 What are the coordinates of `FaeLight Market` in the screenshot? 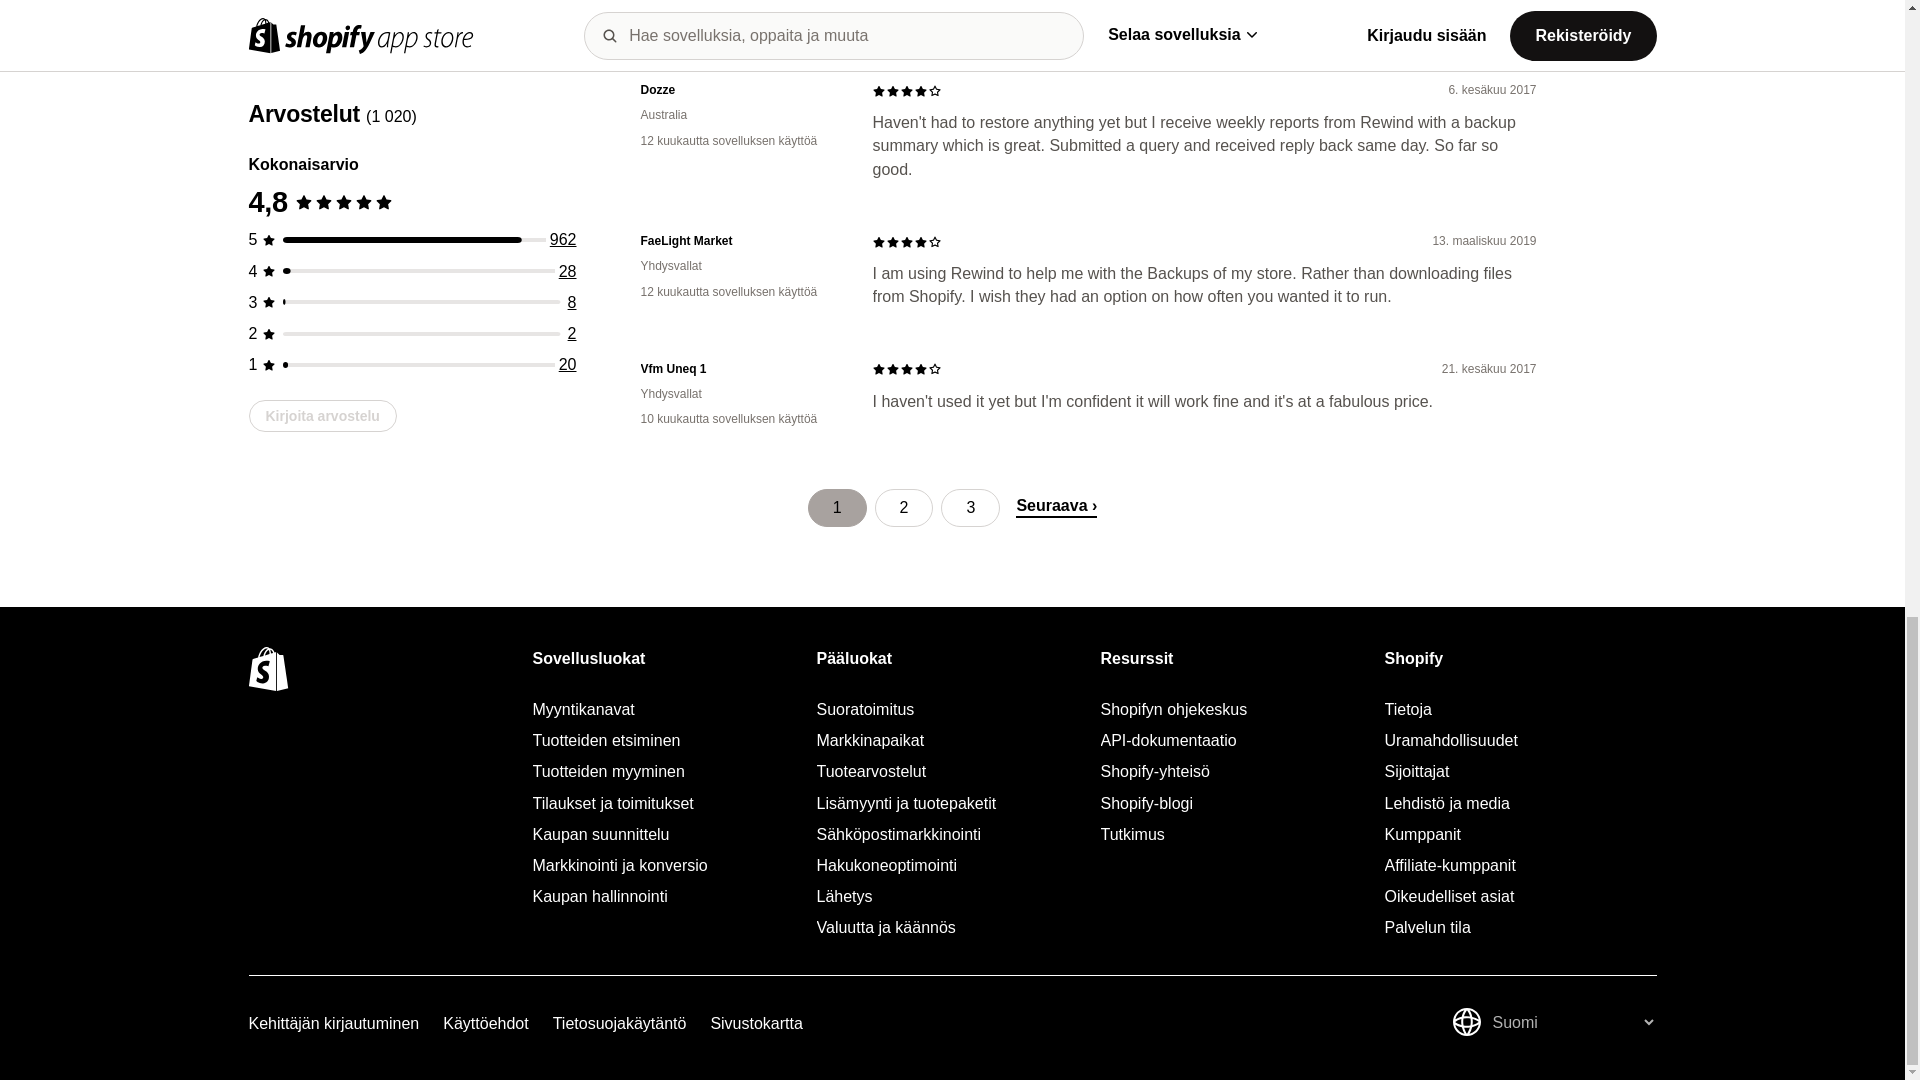 It's located at (740, 241).